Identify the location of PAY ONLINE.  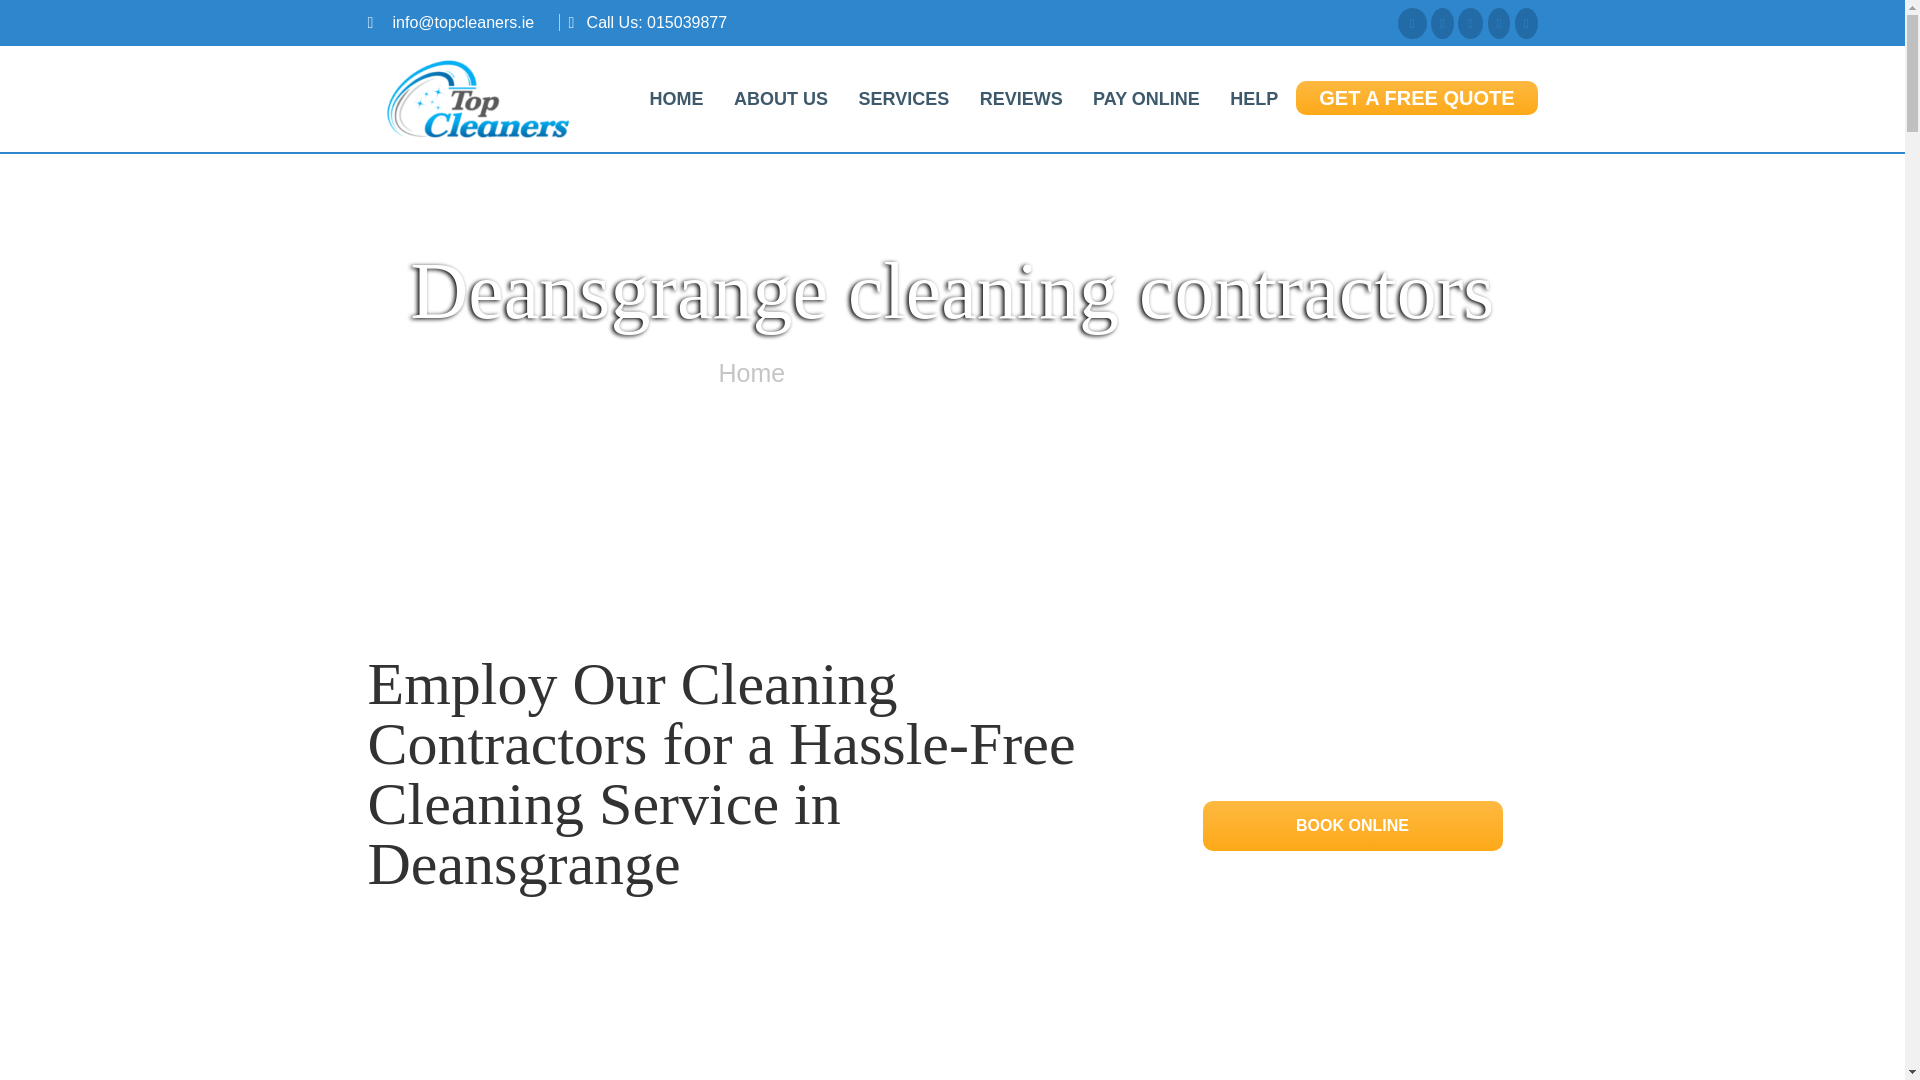
(1146, 98).